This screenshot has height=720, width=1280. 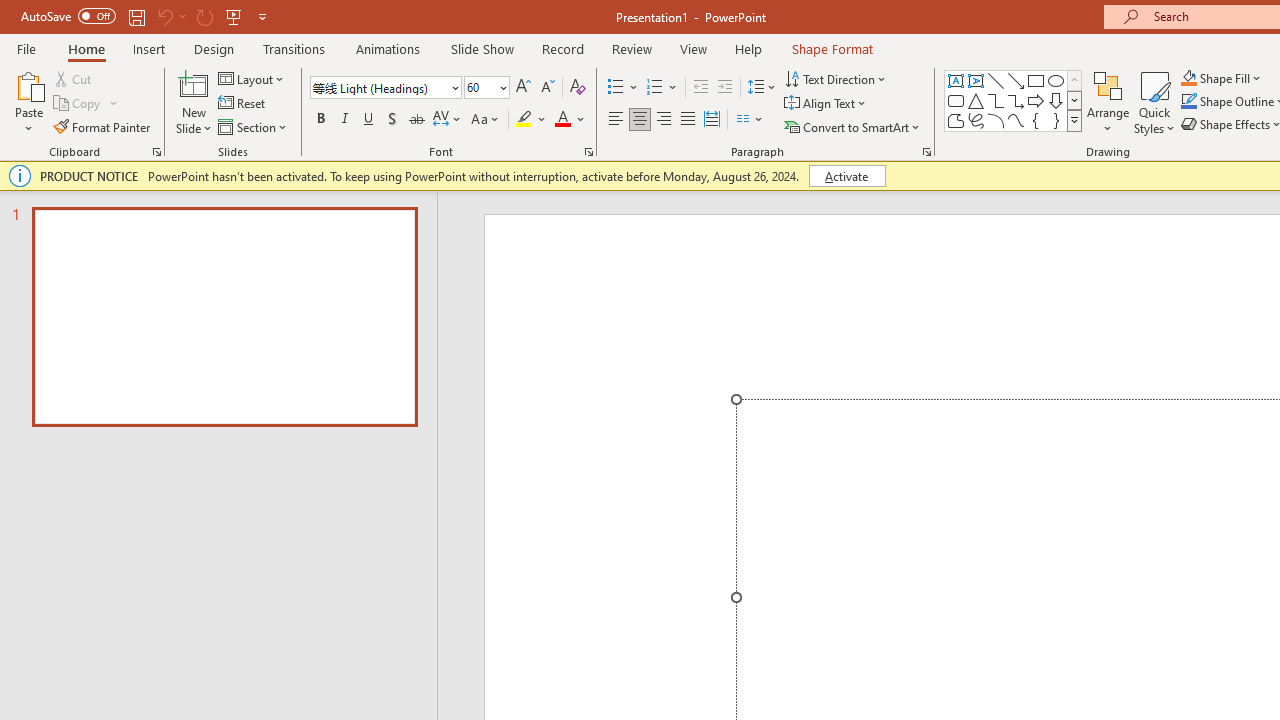 I want to click on Transitions, so click(x=294, y=48).